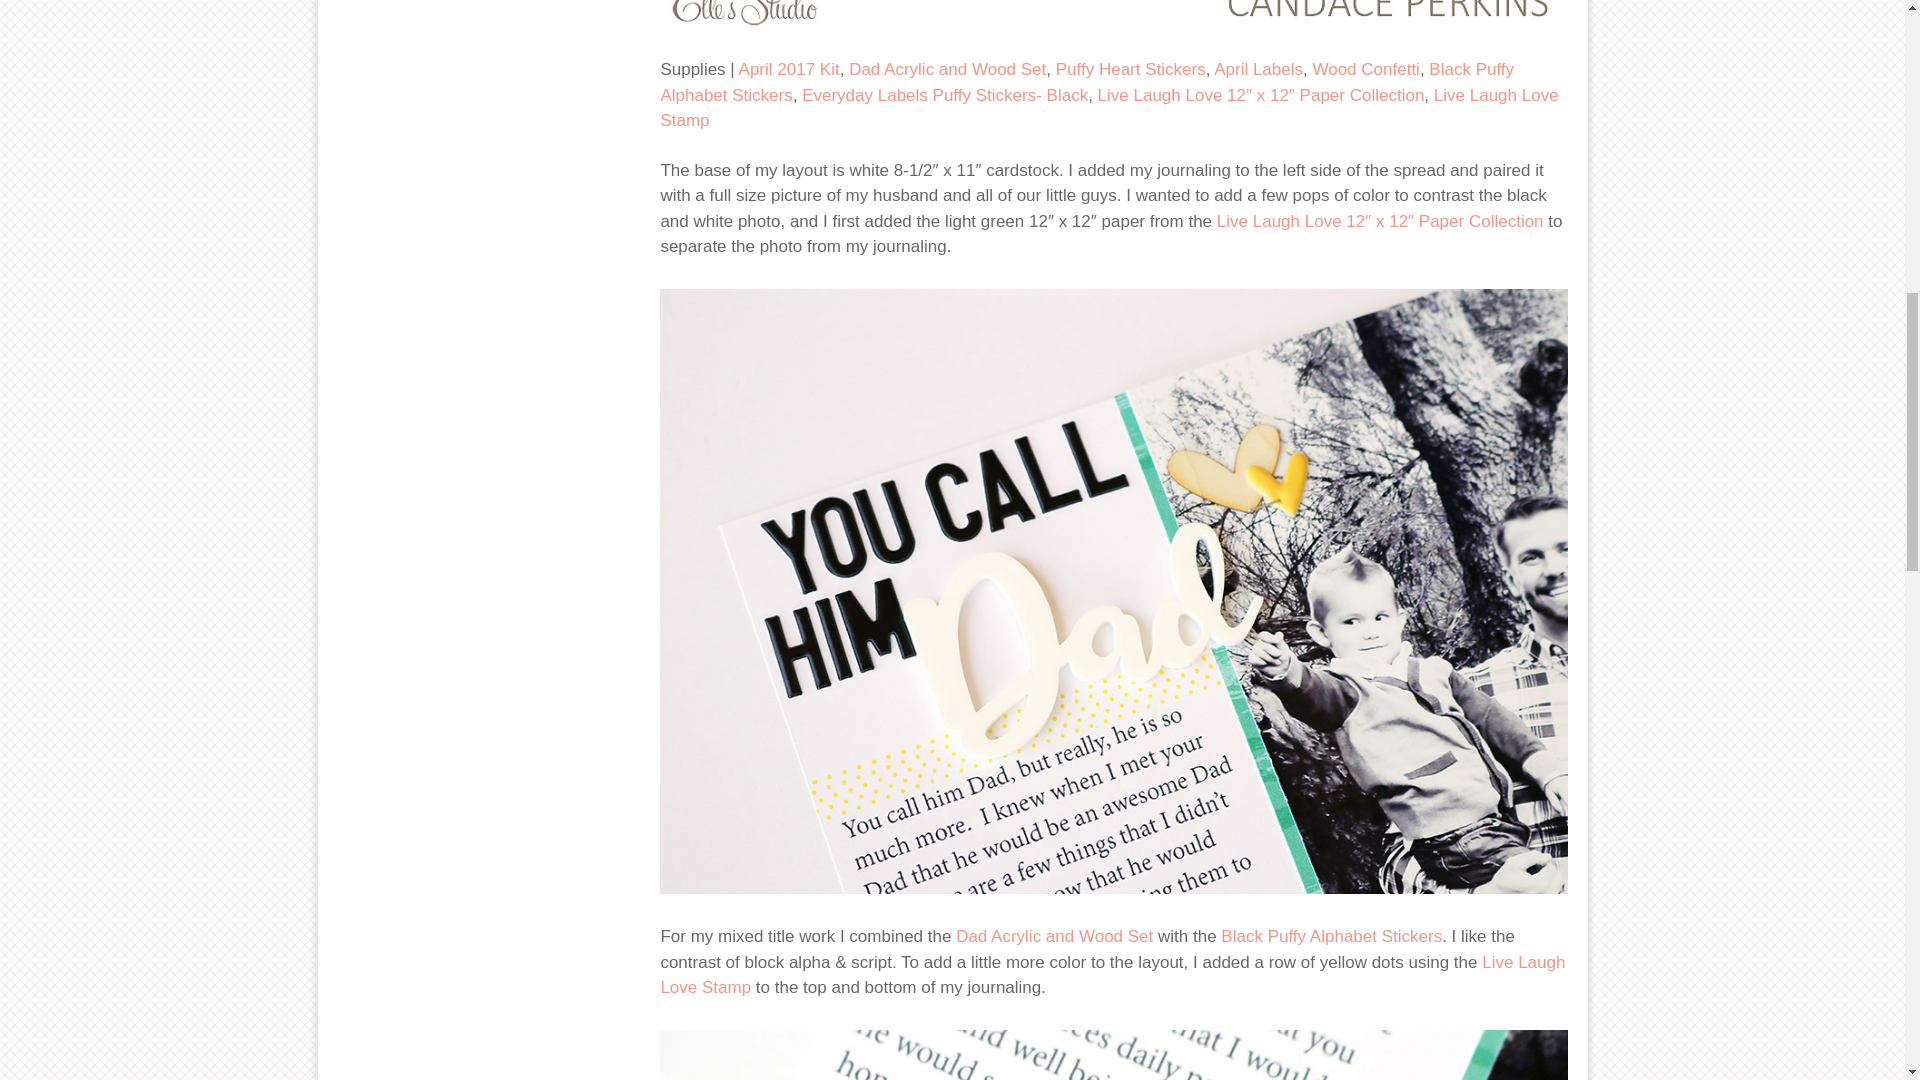  Describe the element at coordinates (1331, 936) in the screenshot. I see `Black Puffy Alphabet Stickers` at that location.